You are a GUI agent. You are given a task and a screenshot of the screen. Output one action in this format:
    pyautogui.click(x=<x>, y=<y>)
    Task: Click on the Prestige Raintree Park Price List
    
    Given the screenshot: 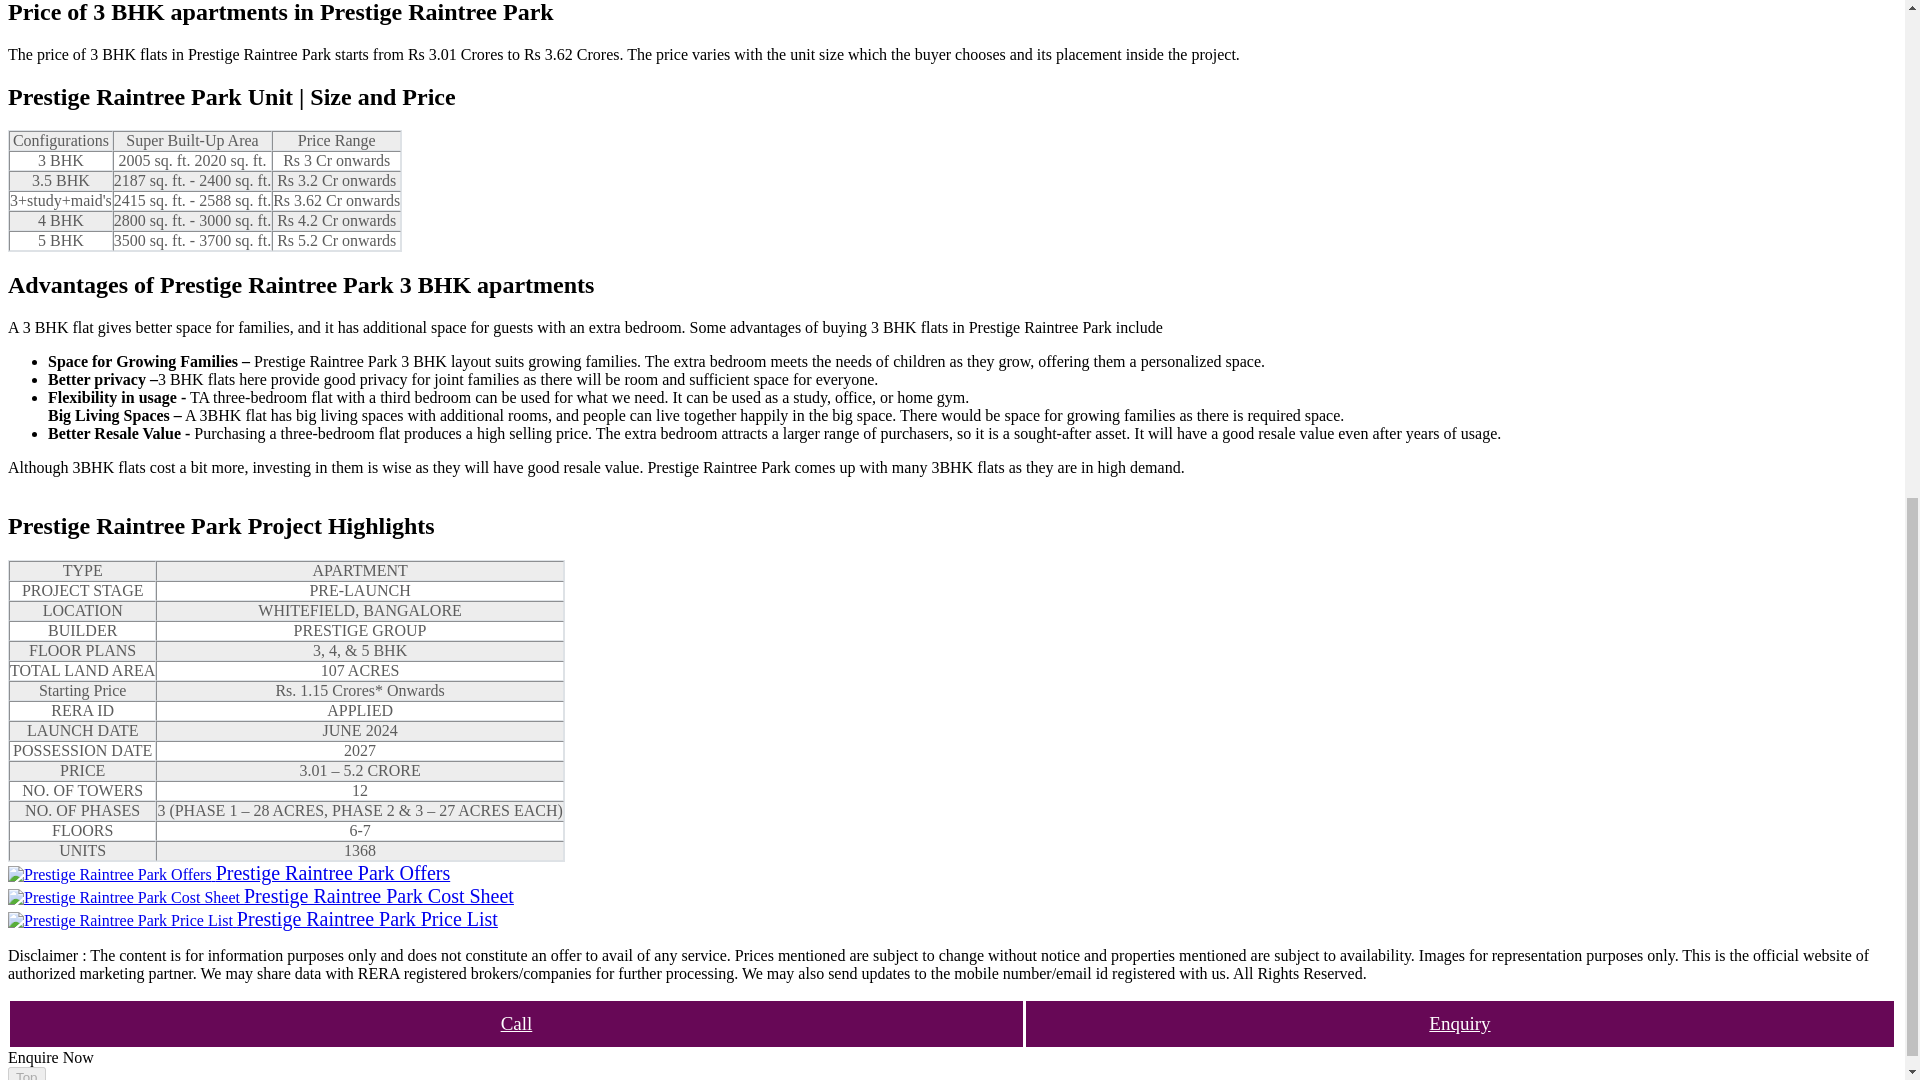 What is the action you would take?
    pyautogui.click(x=120, y=920)
    